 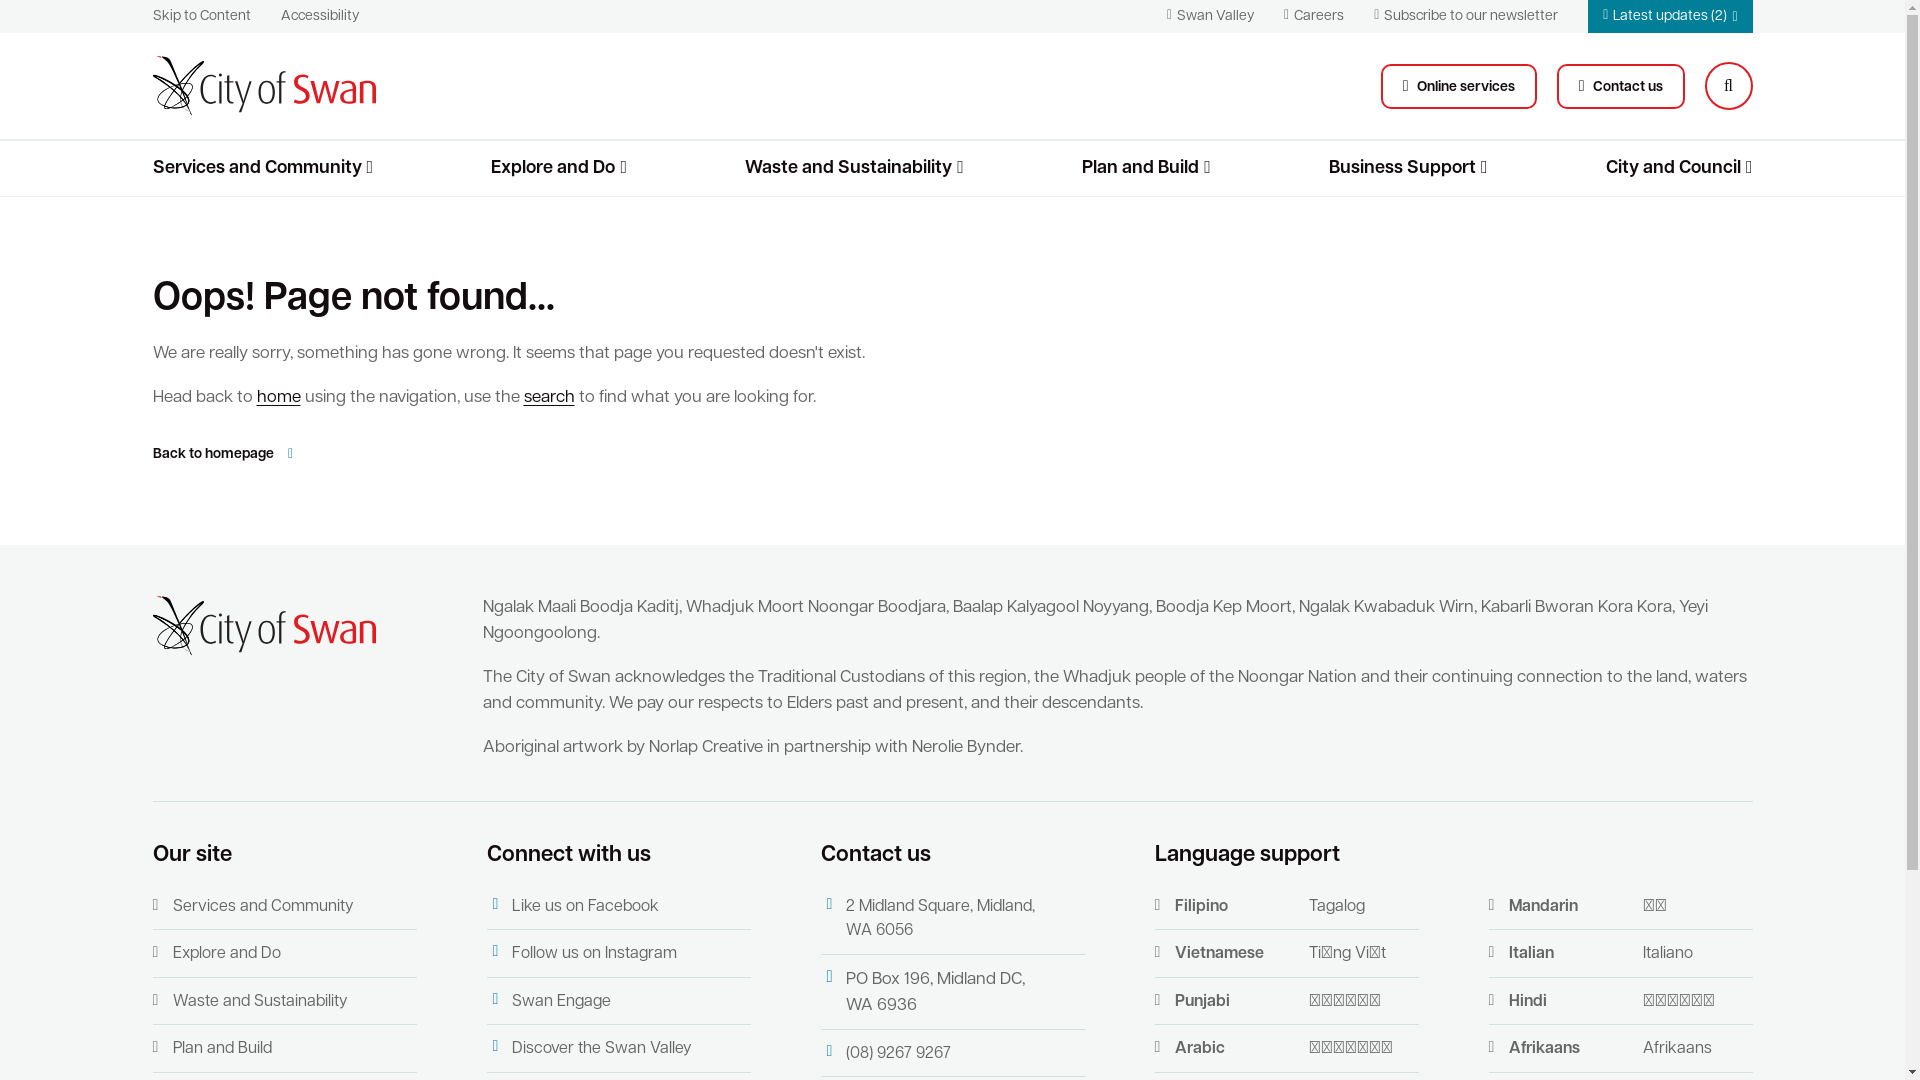 I want to click on City and Council, so click(x=1680, y=168).